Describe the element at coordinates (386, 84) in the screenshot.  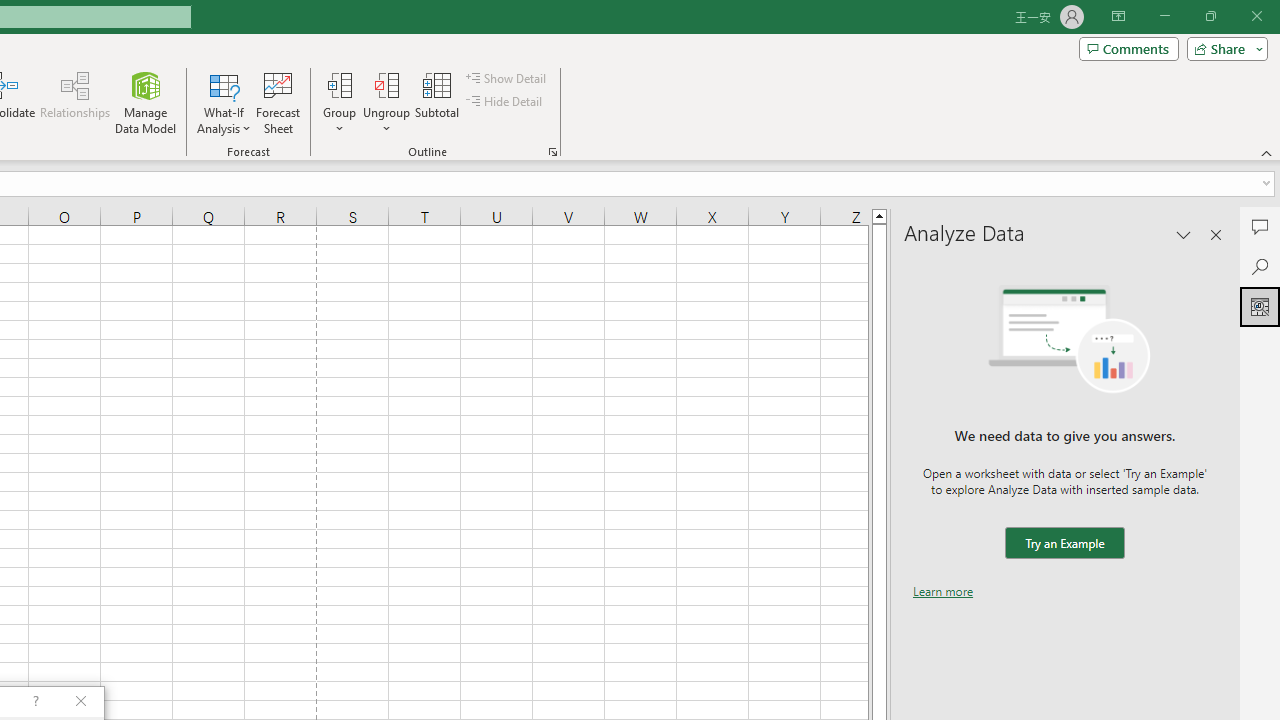
I see `Ungroup...` at that location.